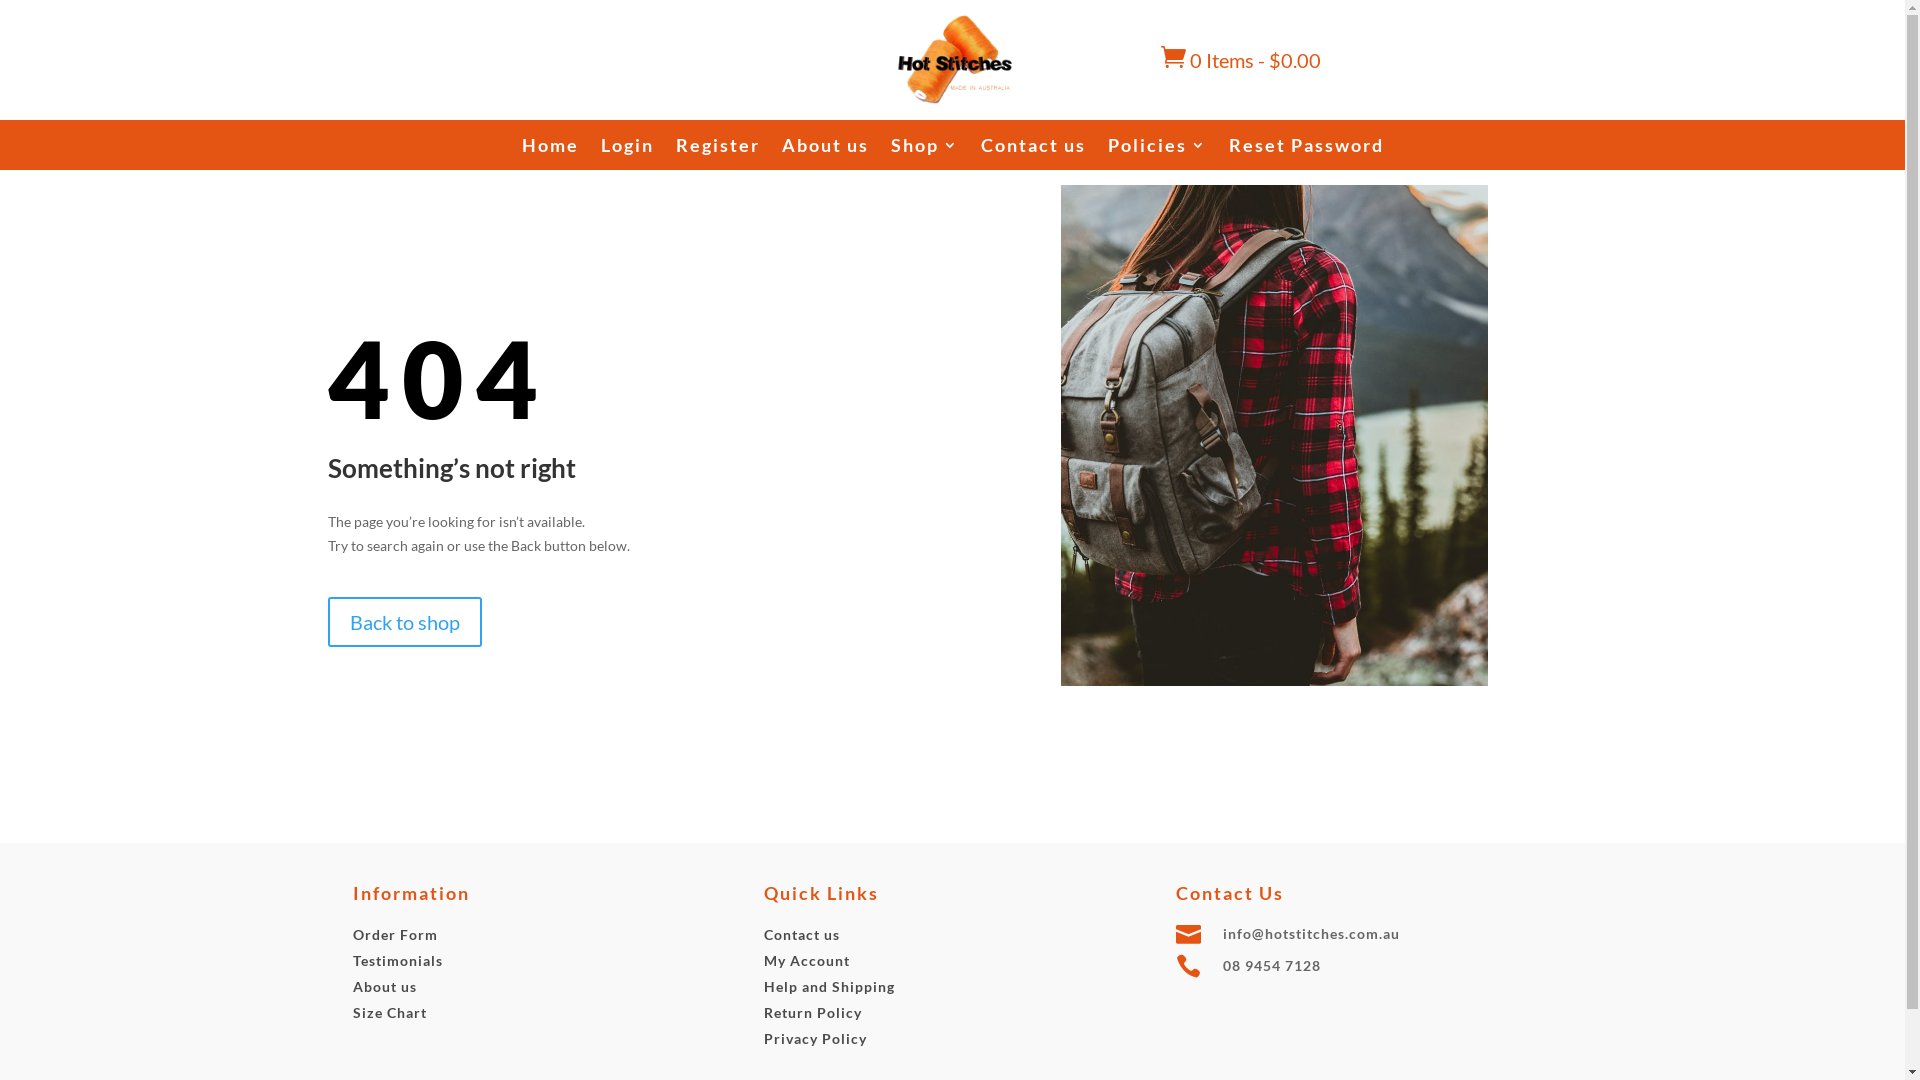 The height and width of the screenshot is (1080, 1920). Describe the element at coordinates (384, 986) in the screenshot. I see `About us` at that location.